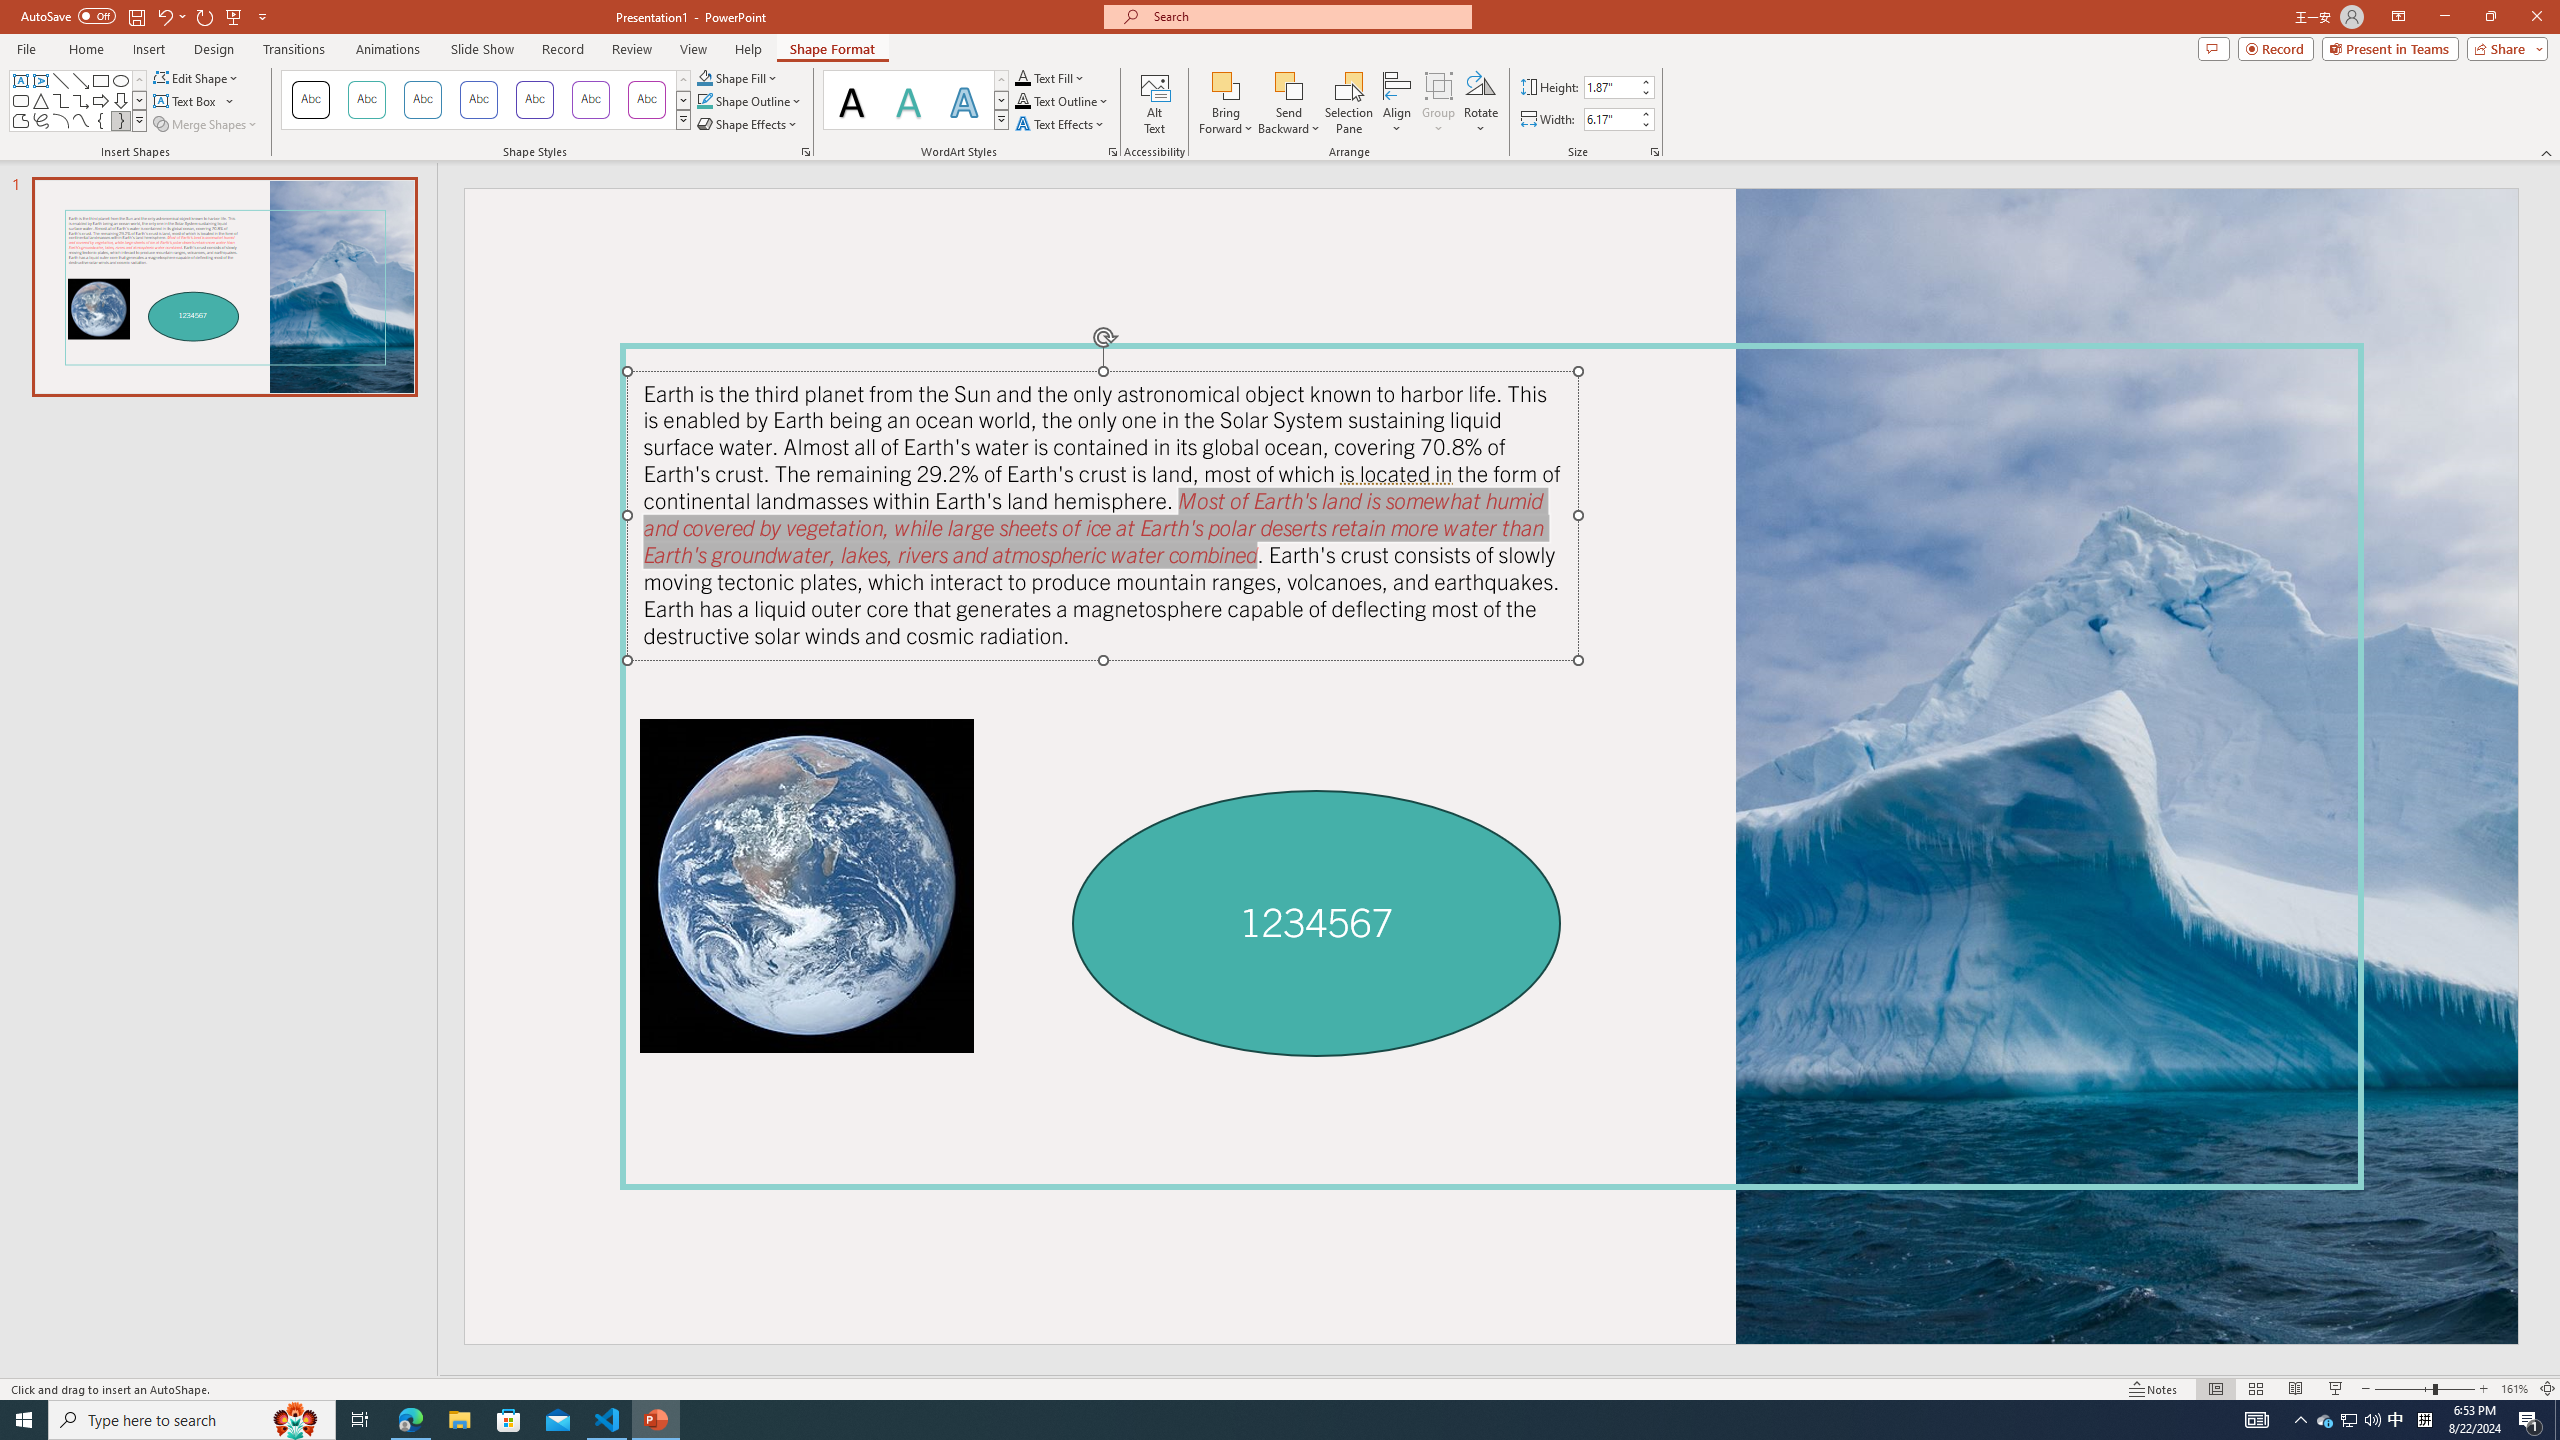  What do you see at coordinates (1610, 86) in the screenshot?
I see `Shape Height` at bounding box center [1610, 86].